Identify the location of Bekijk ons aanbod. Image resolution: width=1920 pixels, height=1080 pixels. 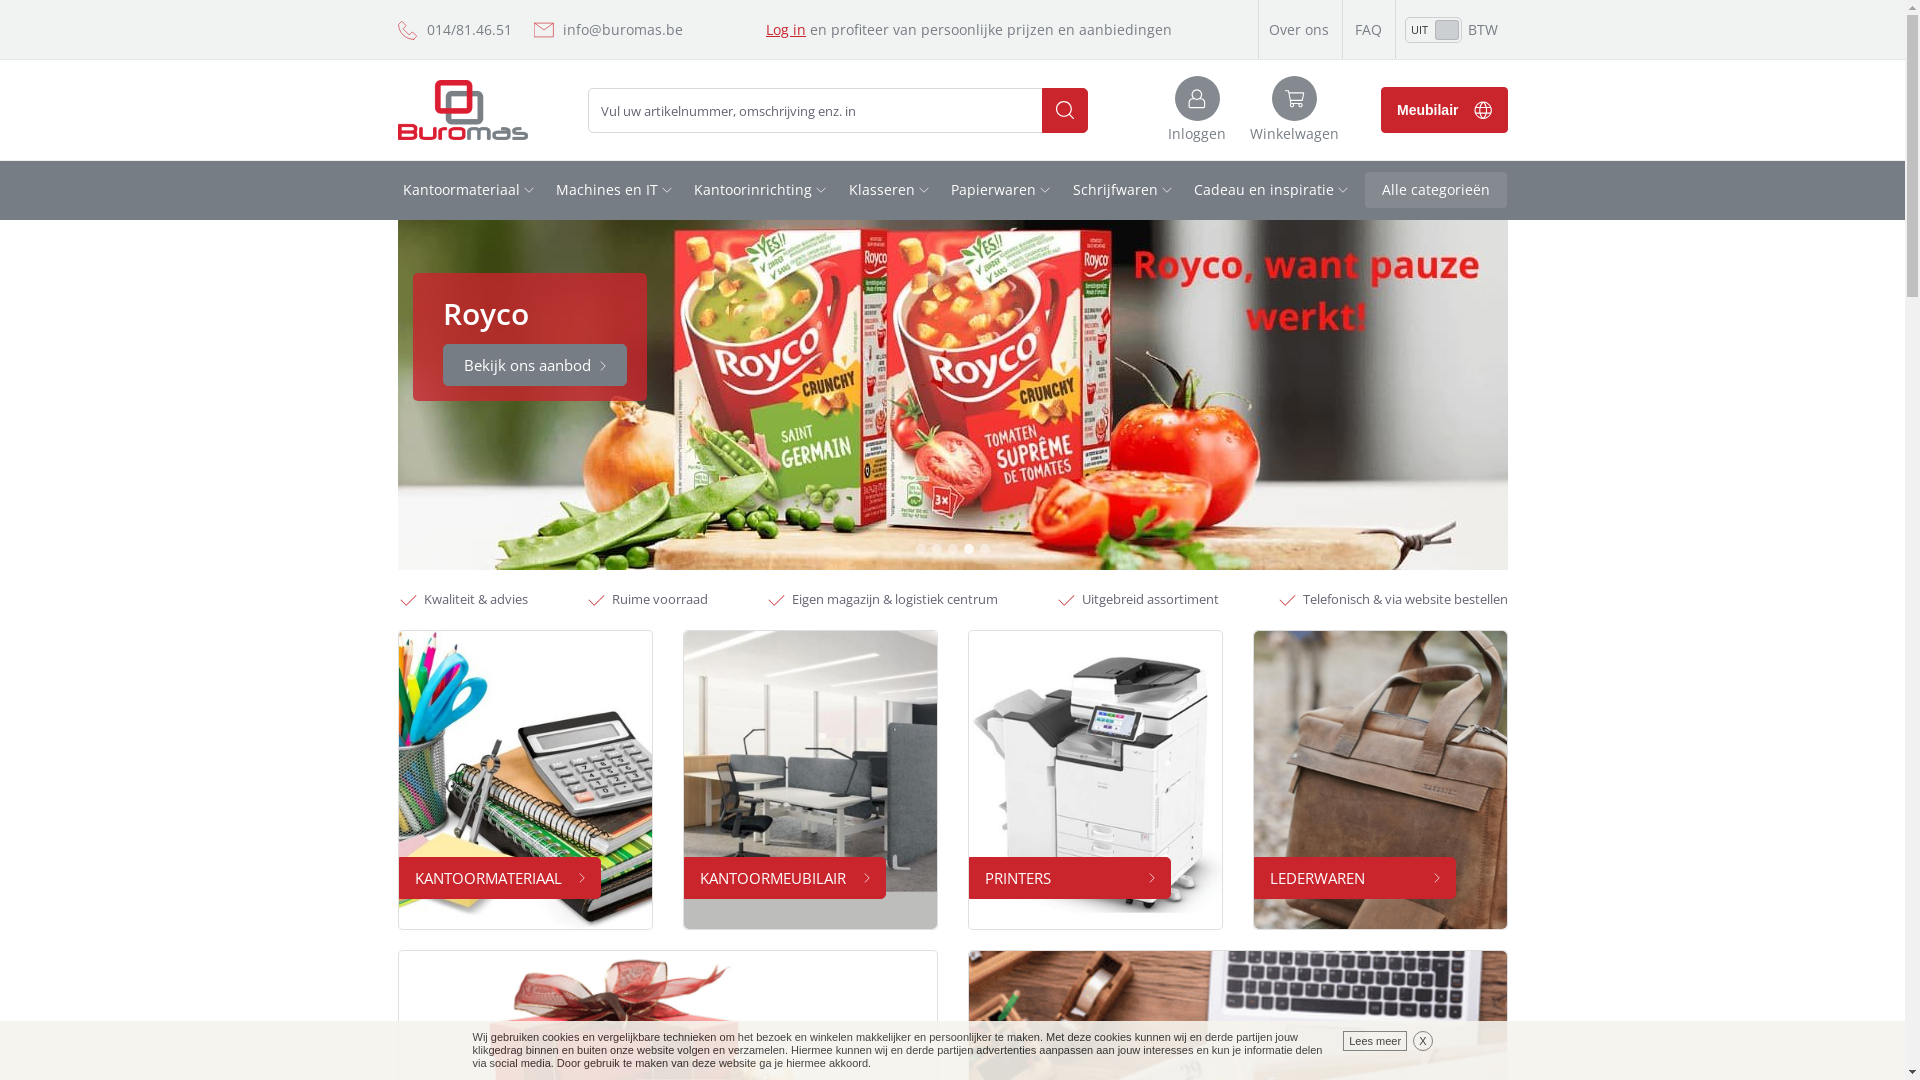
(534, 365).